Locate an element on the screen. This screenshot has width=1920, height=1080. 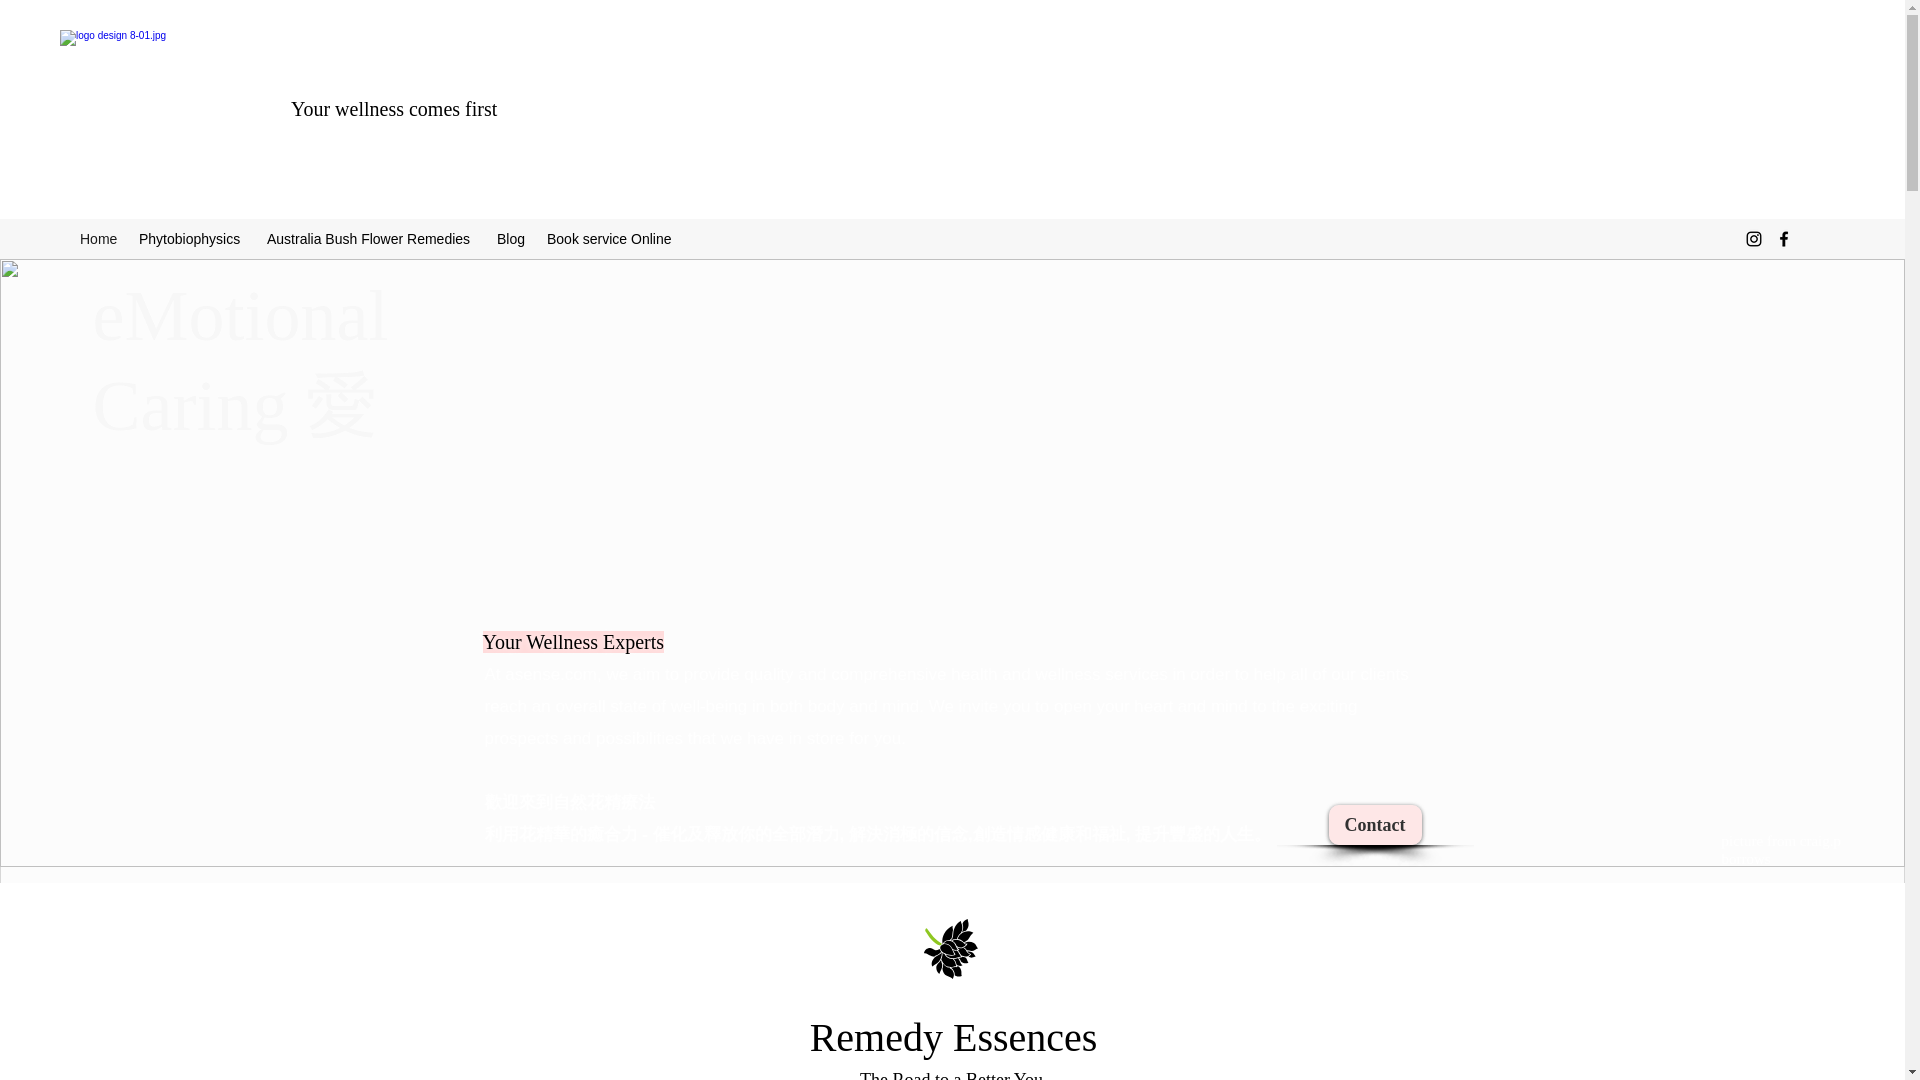
Home is located at coordinates (98, 238).